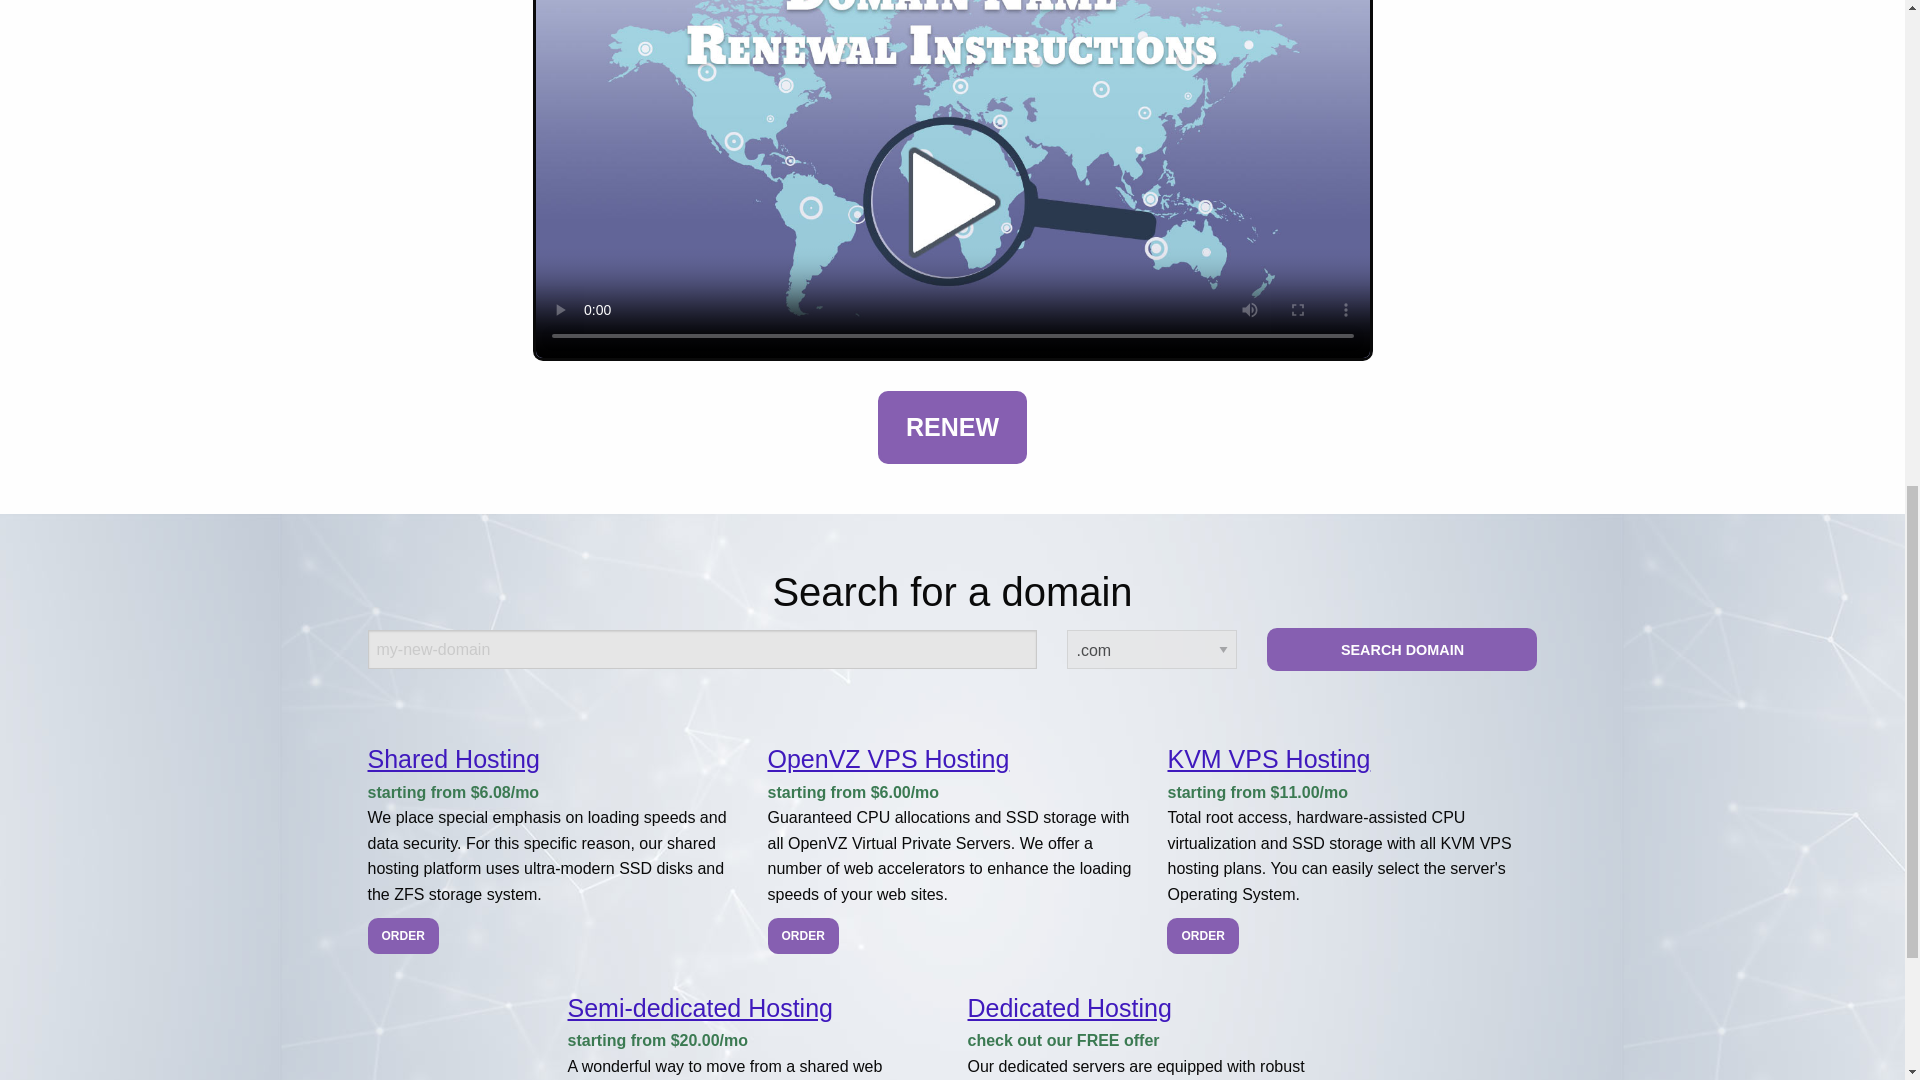 The width and height of the screenshot is (1920, 1080). Describe the element at coordinates (700, 1007) in the screenshot. I see `Semi-dedicated Hosting` at that location.